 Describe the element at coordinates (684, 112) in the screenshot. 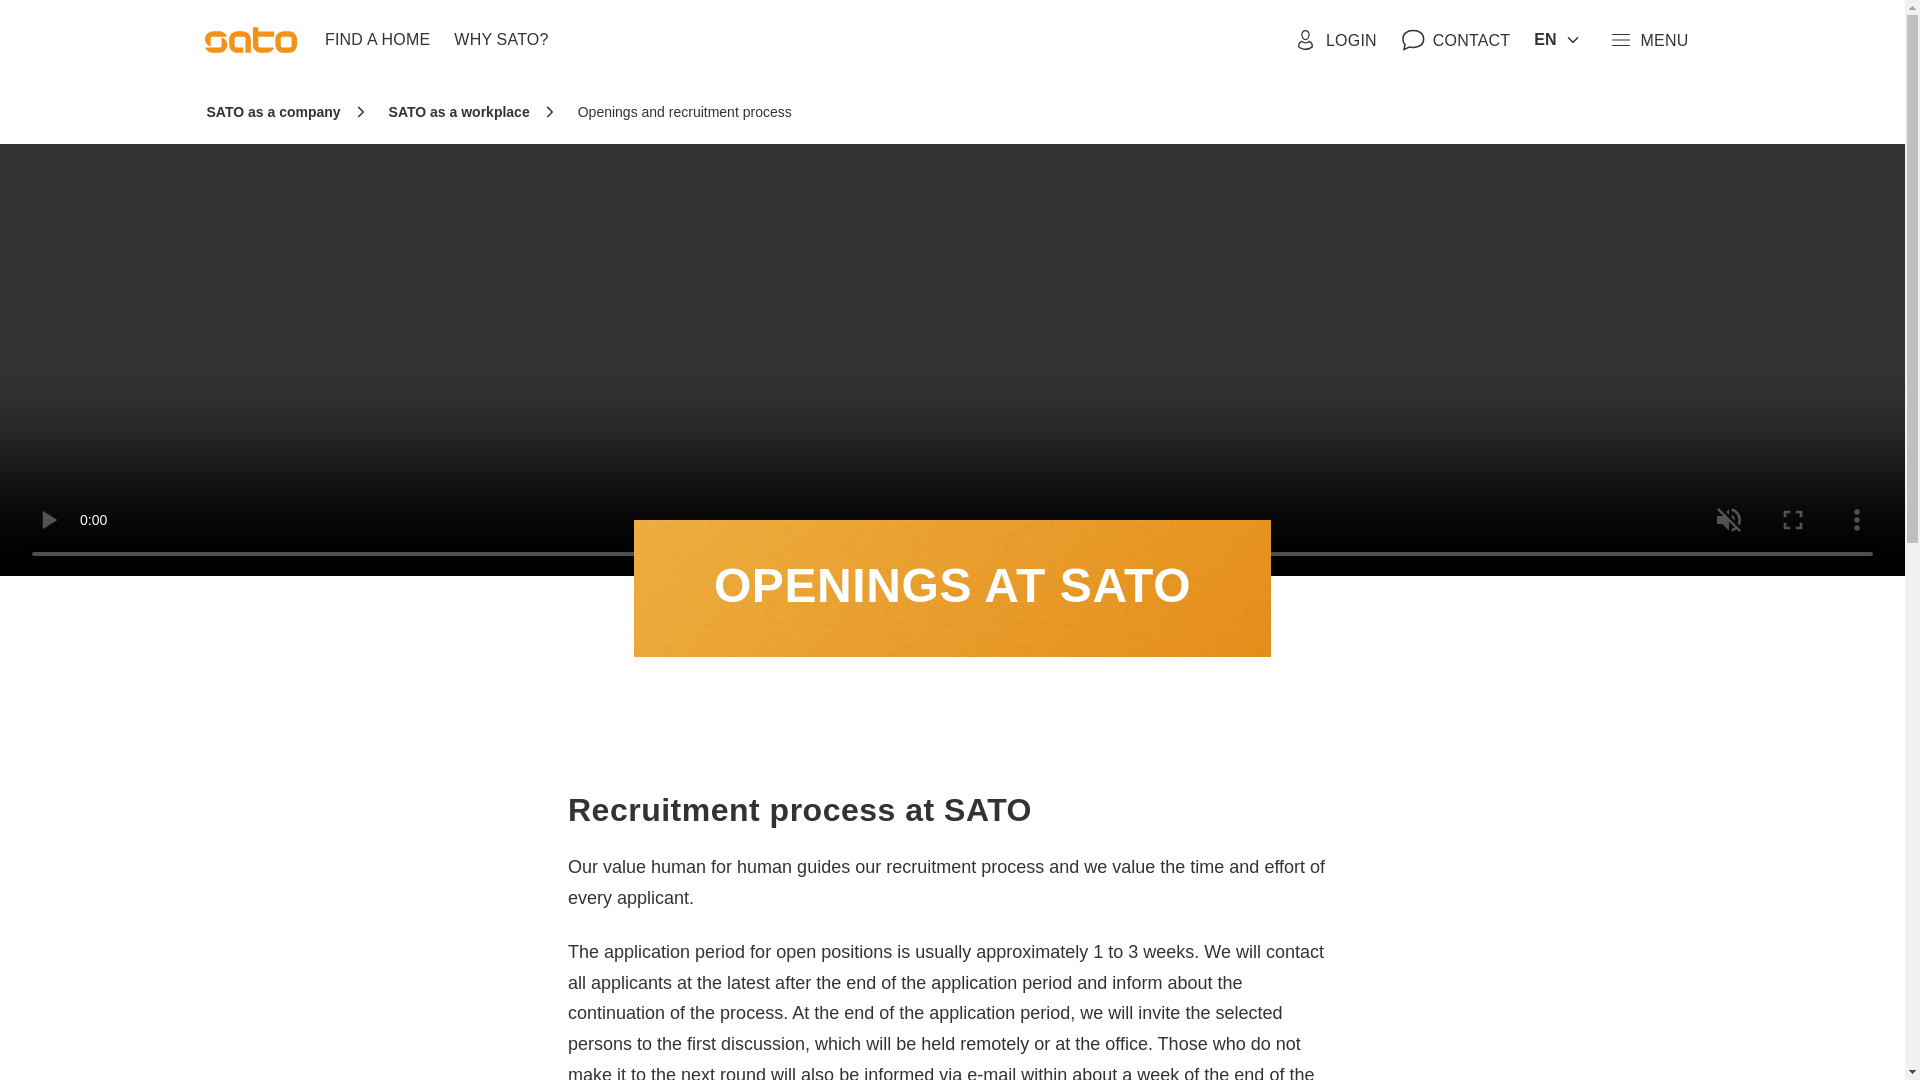

I see `Openings and recruitment process` at that location.